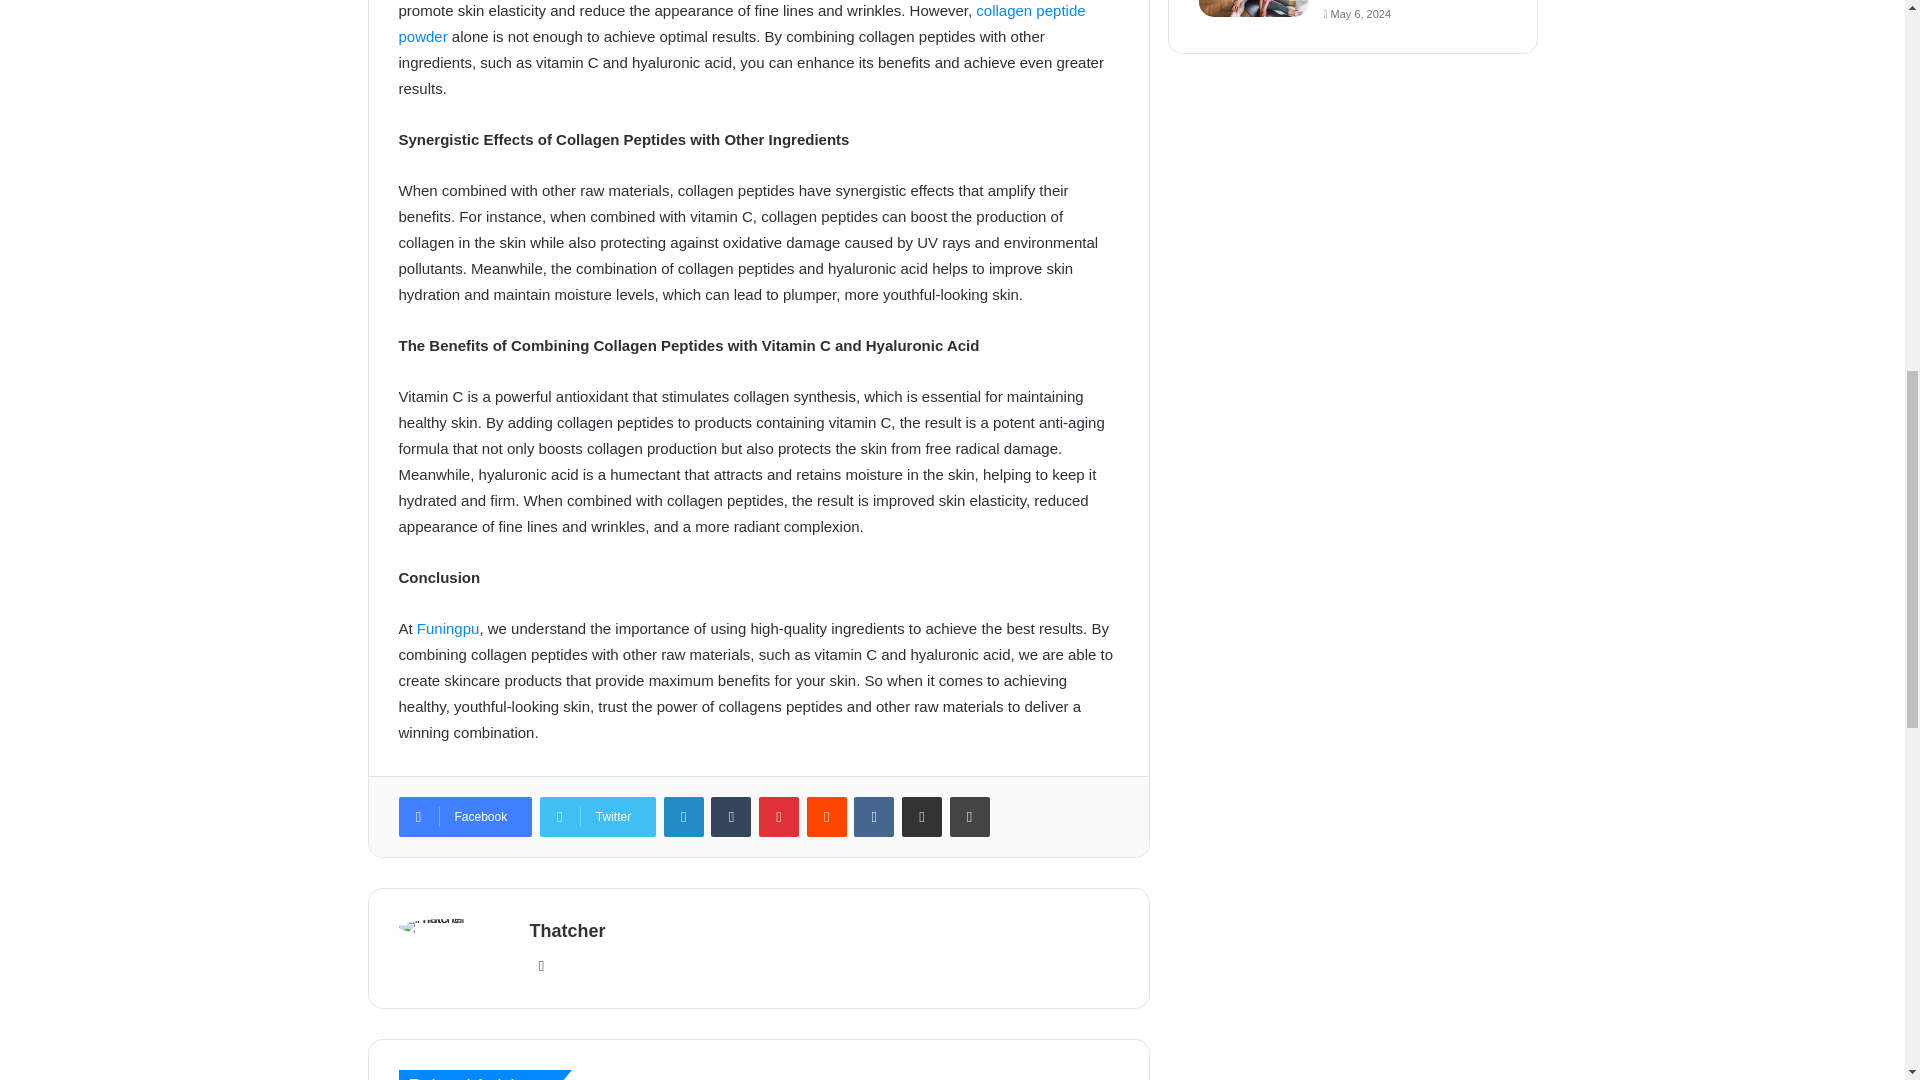 This screenshot has width=1920, height=1080. Describe the element at coordinates (542, 966) in the screenshot. I see `Website` at that location.